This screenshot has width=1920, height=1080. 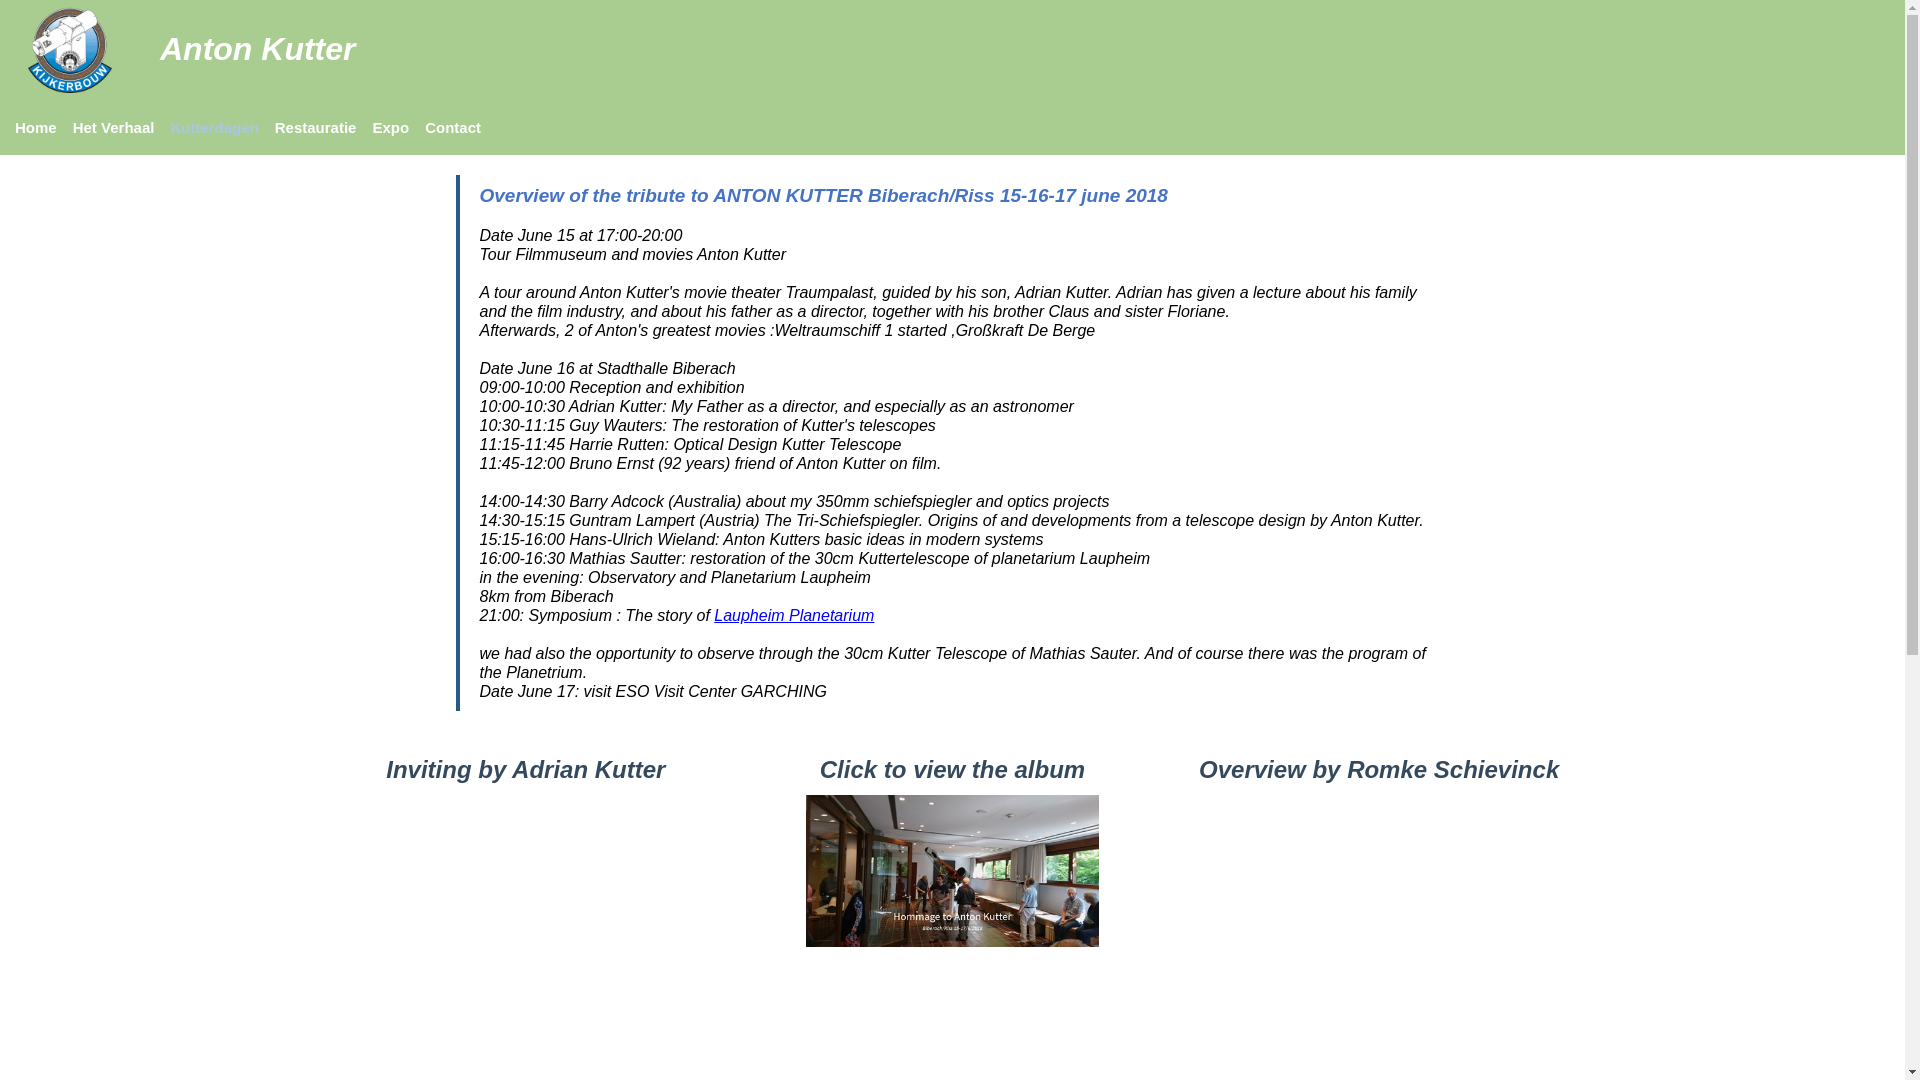 What do you see at coordinates (453, 128) in the screenshot?
I see `Contact` at bounding box center [453, 128].